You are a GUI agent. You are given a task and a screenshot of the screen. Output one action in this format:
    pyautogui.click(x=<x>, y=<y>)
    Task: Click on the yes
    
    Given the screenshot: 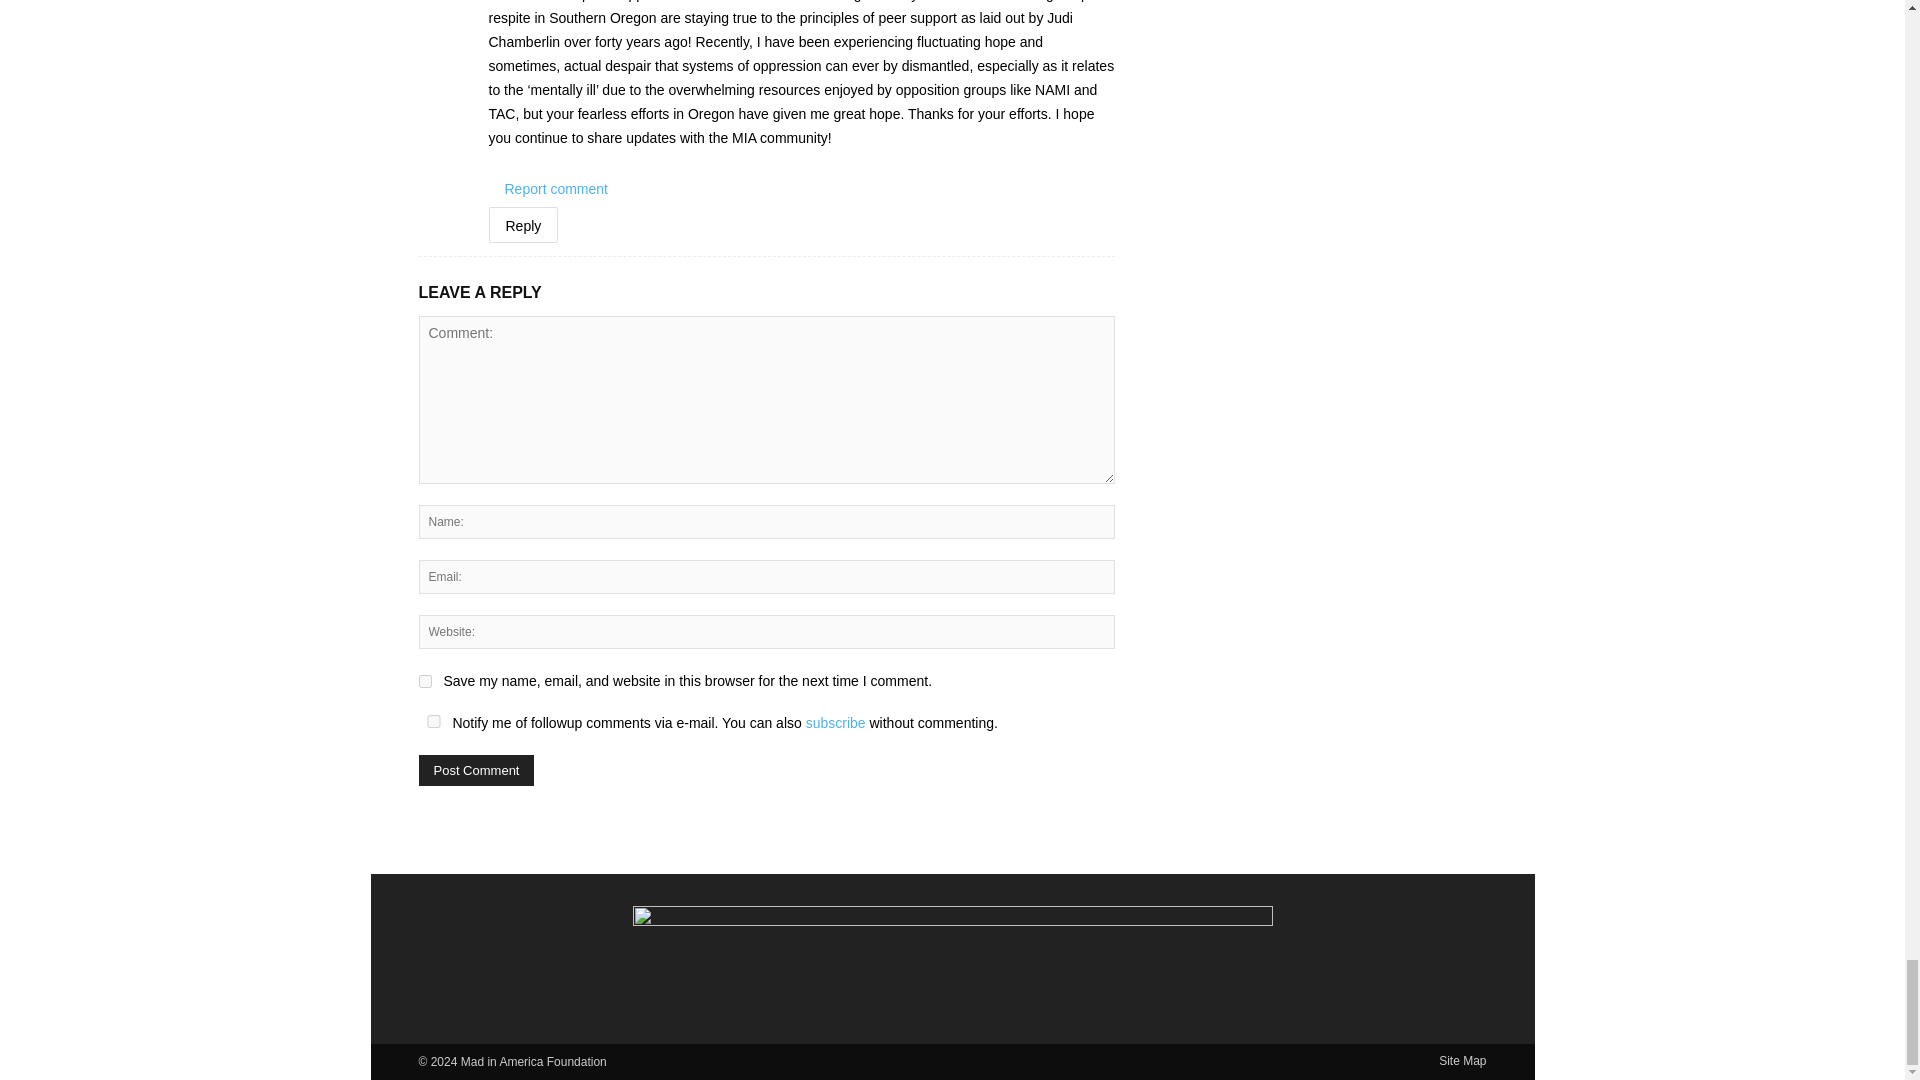 What is the action you would take?
    pyautogui.click(x=424, y=681)
    